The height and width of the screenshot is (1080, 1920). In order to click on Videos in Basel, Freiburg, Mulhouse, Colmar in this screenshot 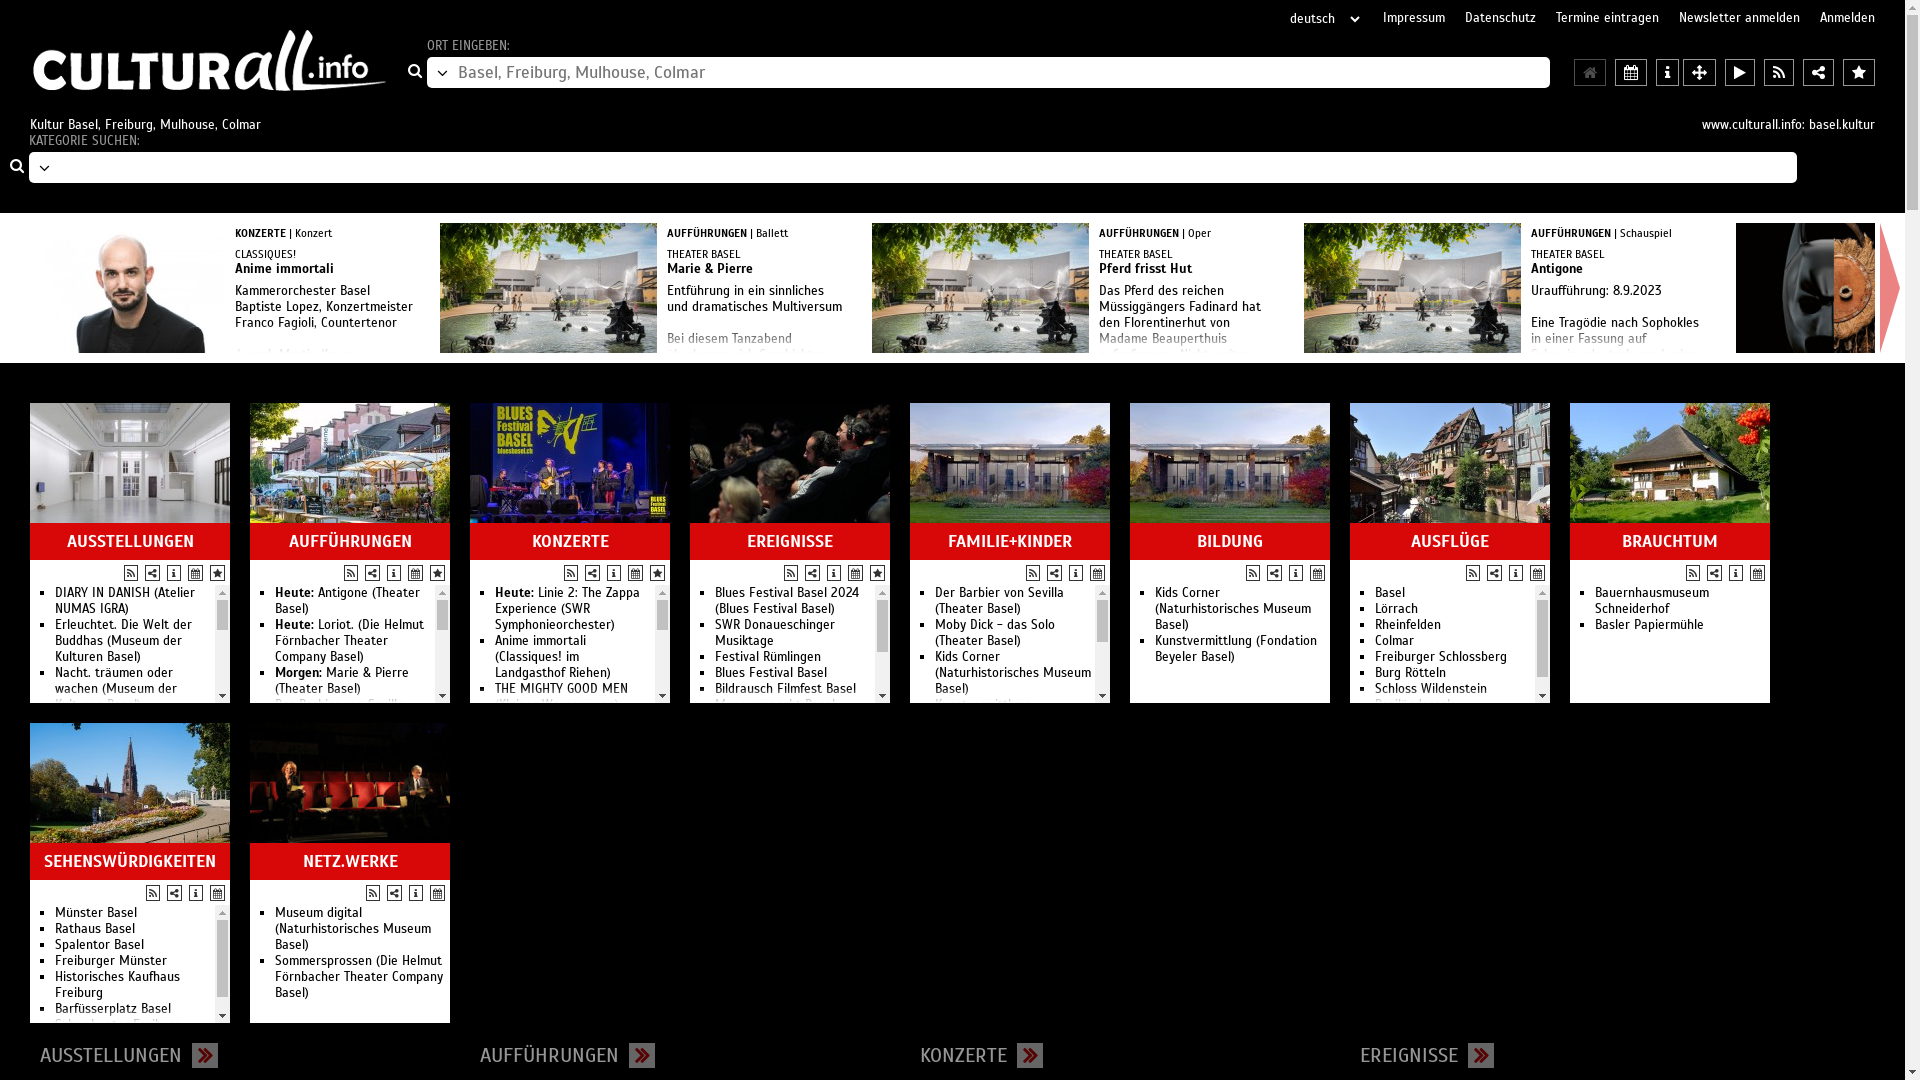, I will do `click(1740, 72)`.